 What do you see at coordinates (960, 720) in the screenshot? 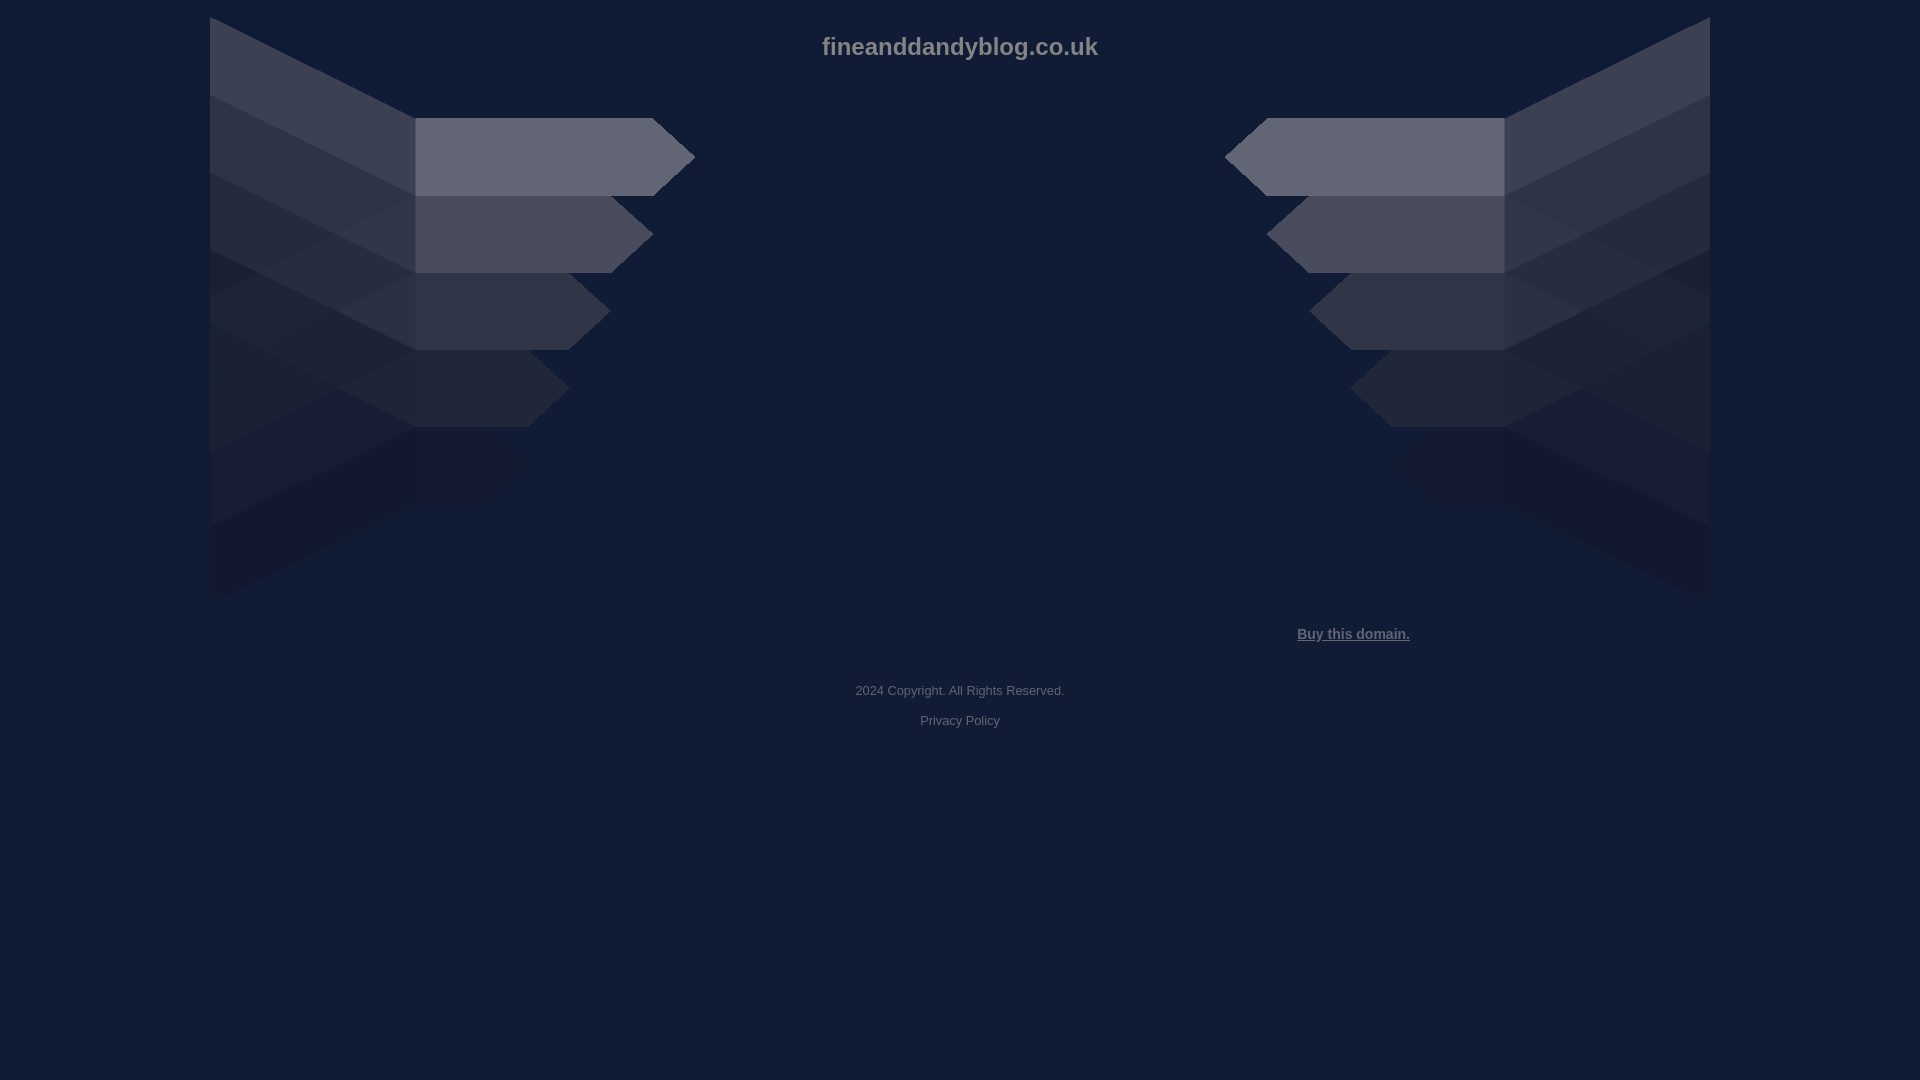
I see `Privacy Policy` at bounding box center [960, 720].